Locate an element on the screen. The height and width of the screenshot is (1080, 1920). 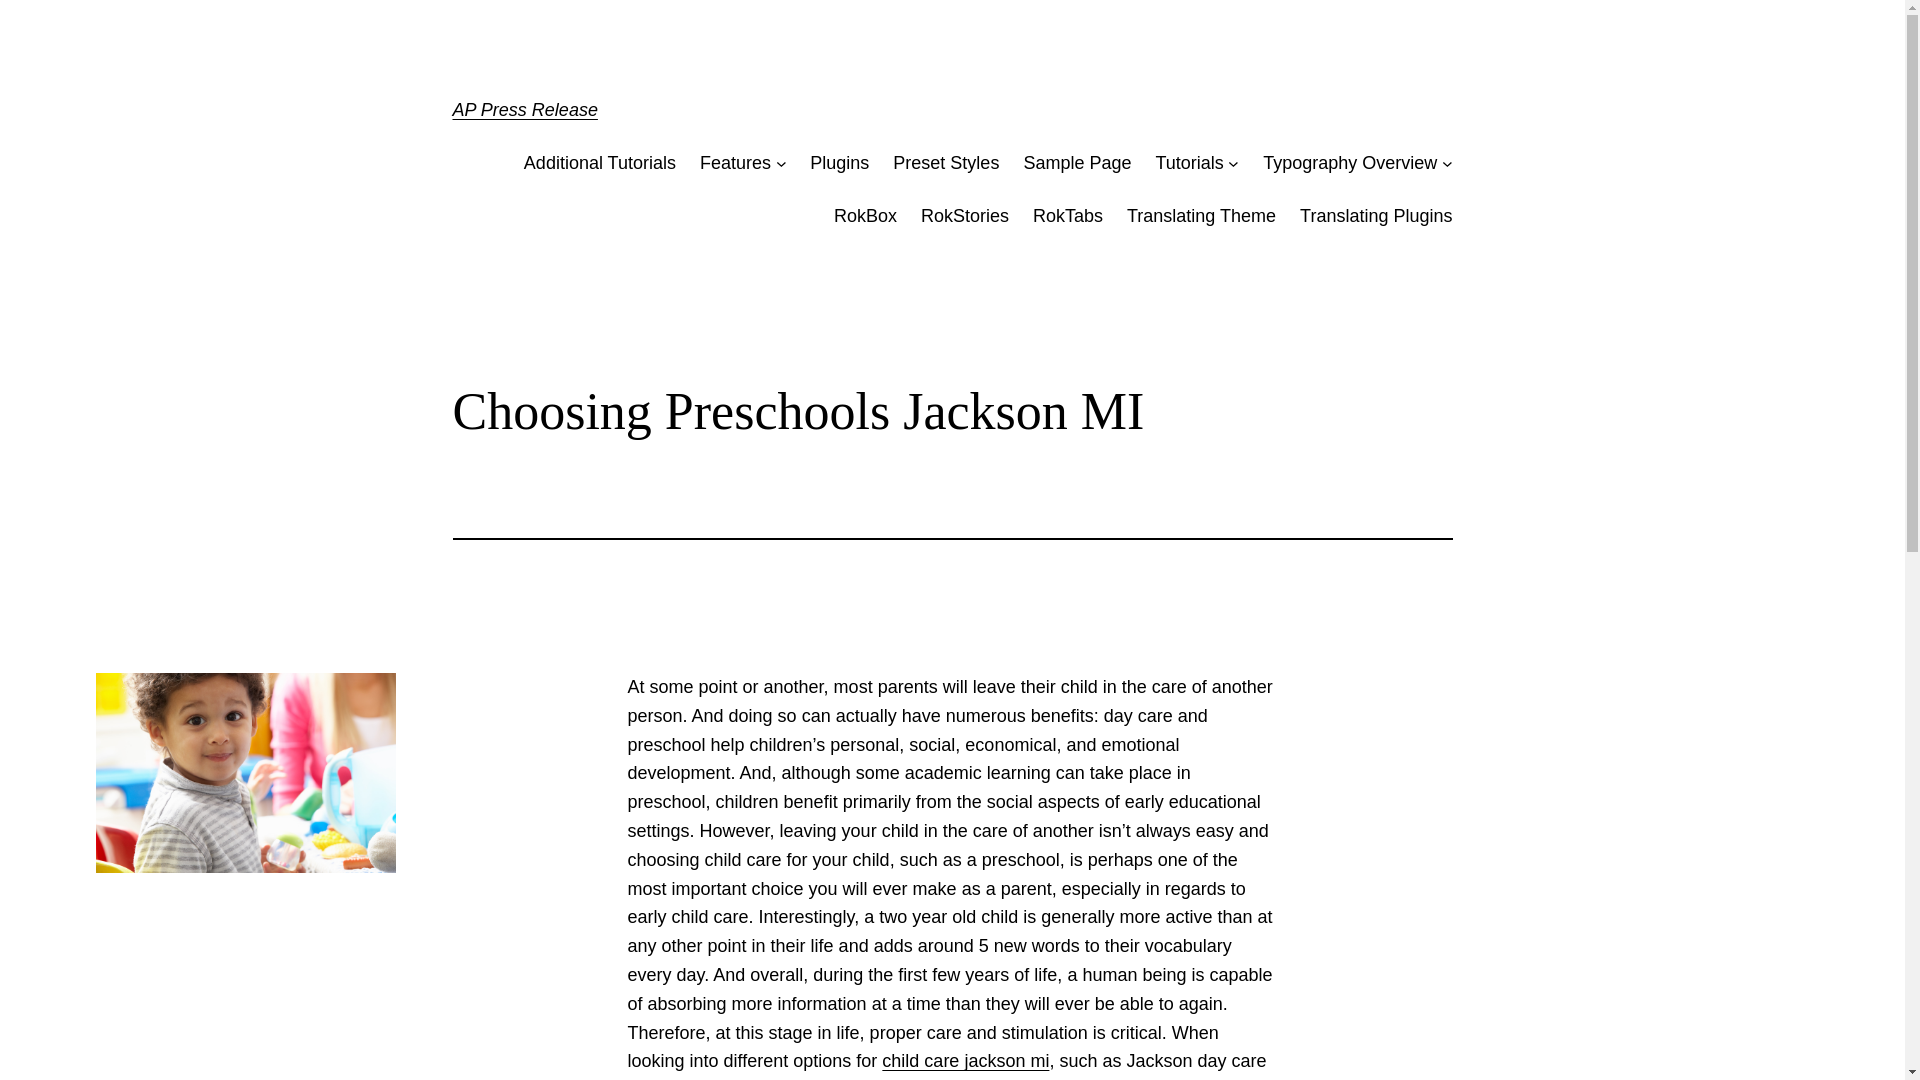
Sample Page is located at coordinates (1076, 164).